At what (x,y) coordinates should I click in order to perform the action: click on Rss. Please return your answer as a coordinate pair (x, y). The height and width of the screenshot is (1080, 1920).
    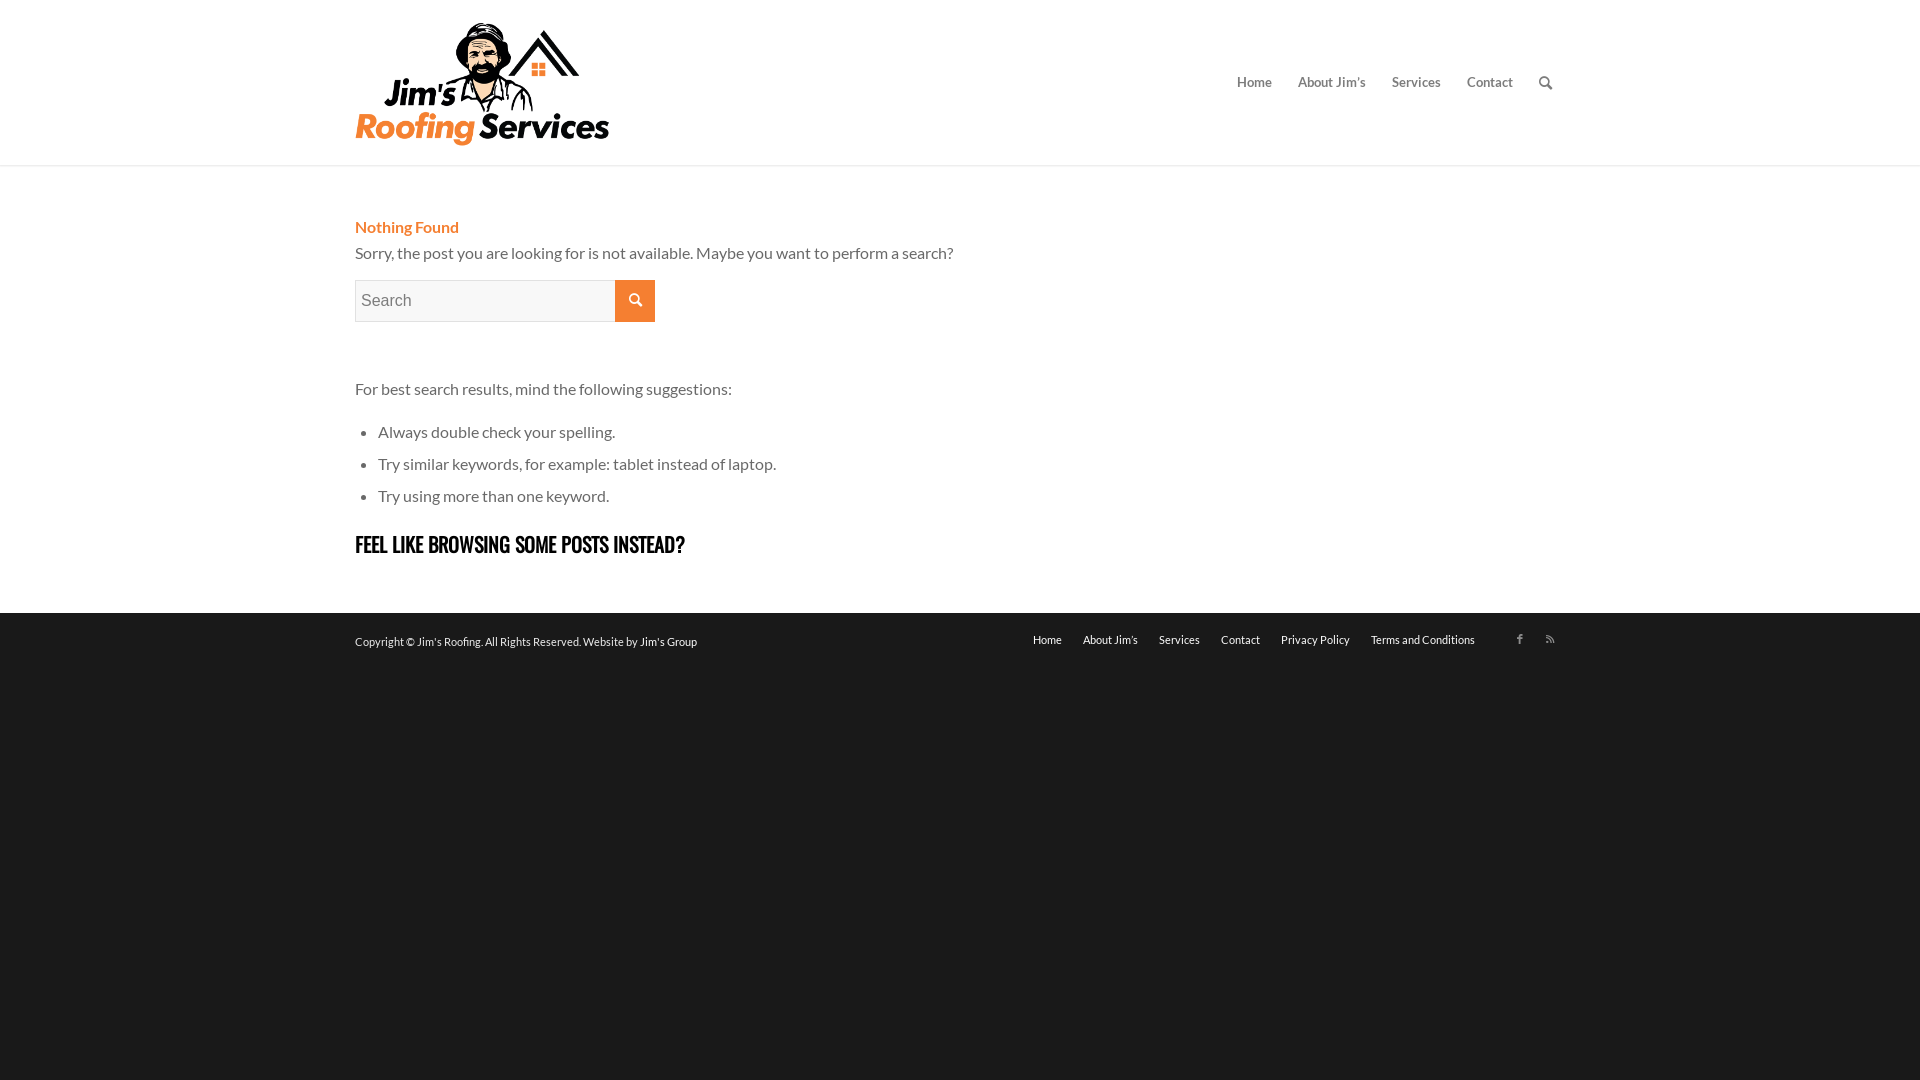
    Looking at the image, I should click on (1550, 638).